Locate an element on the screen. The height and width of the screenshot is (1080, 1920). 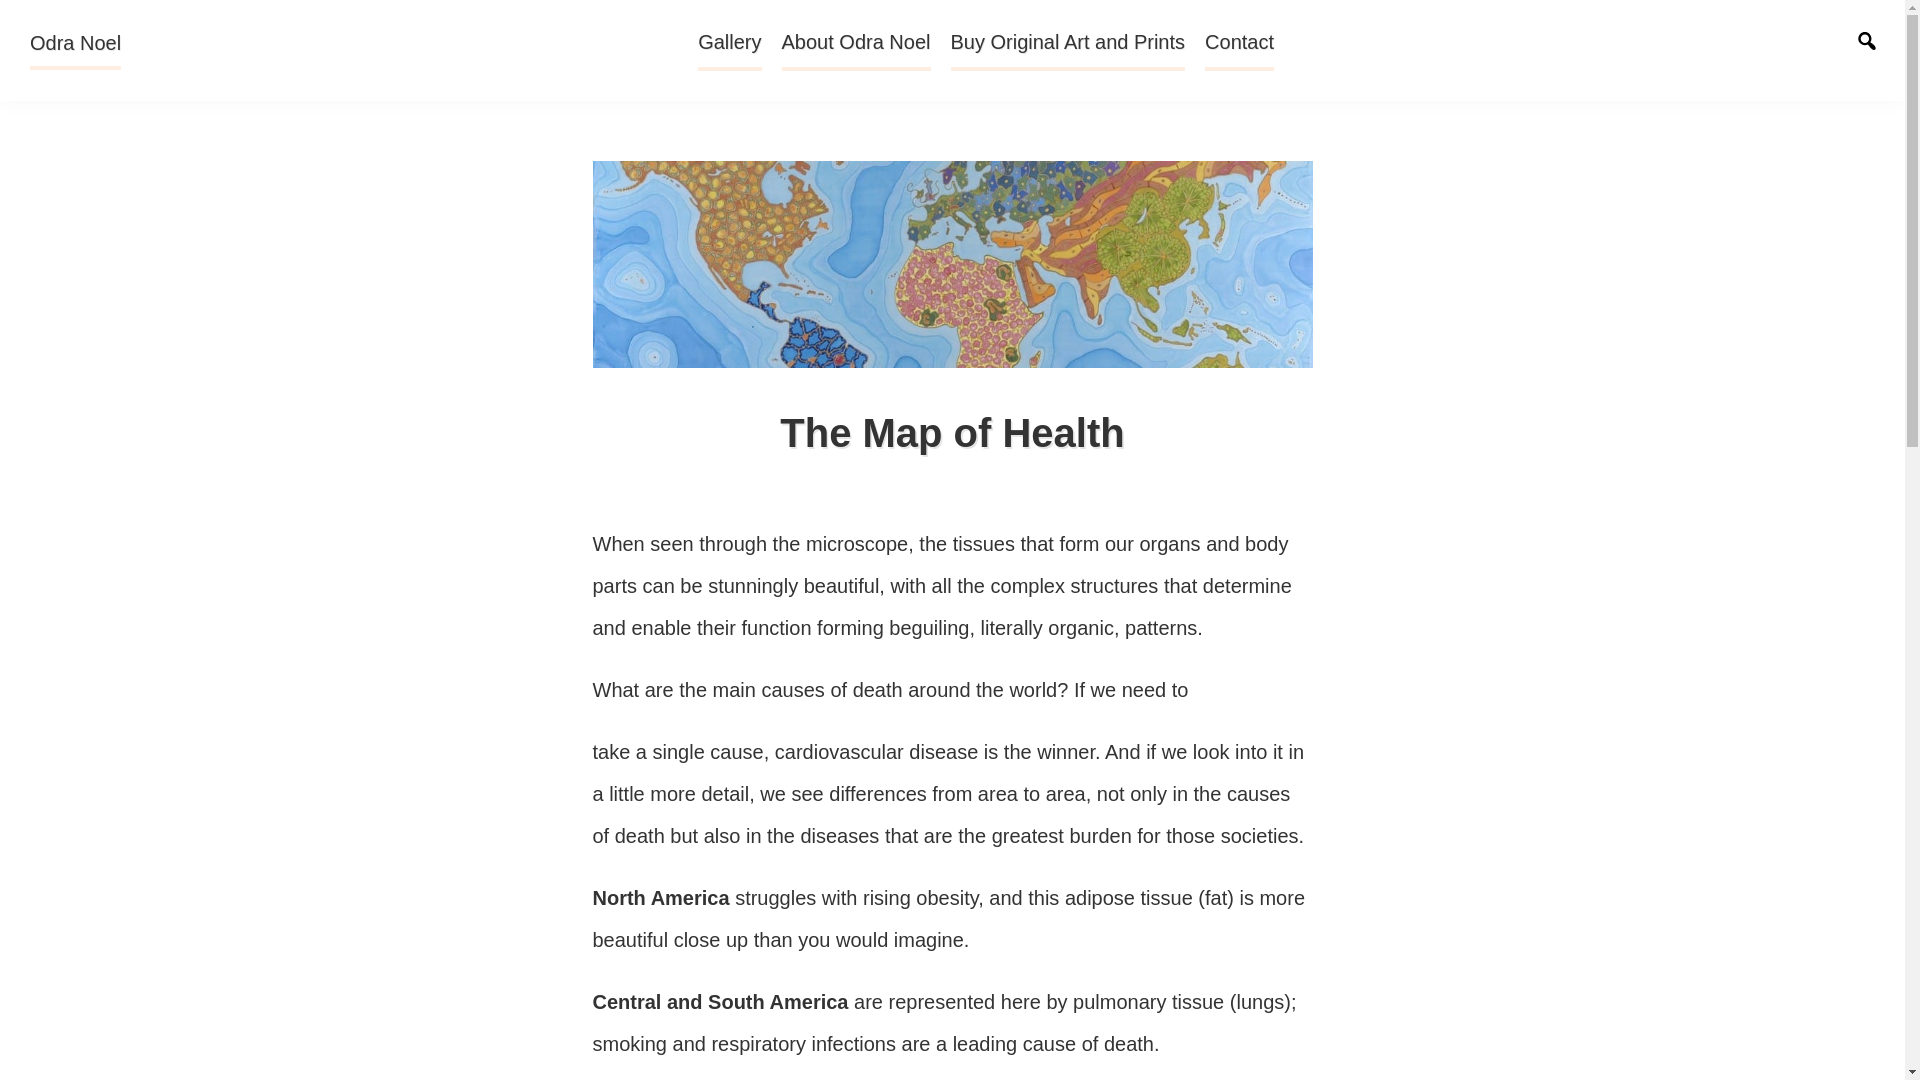
Gallery is located at coordinates (729, 49).